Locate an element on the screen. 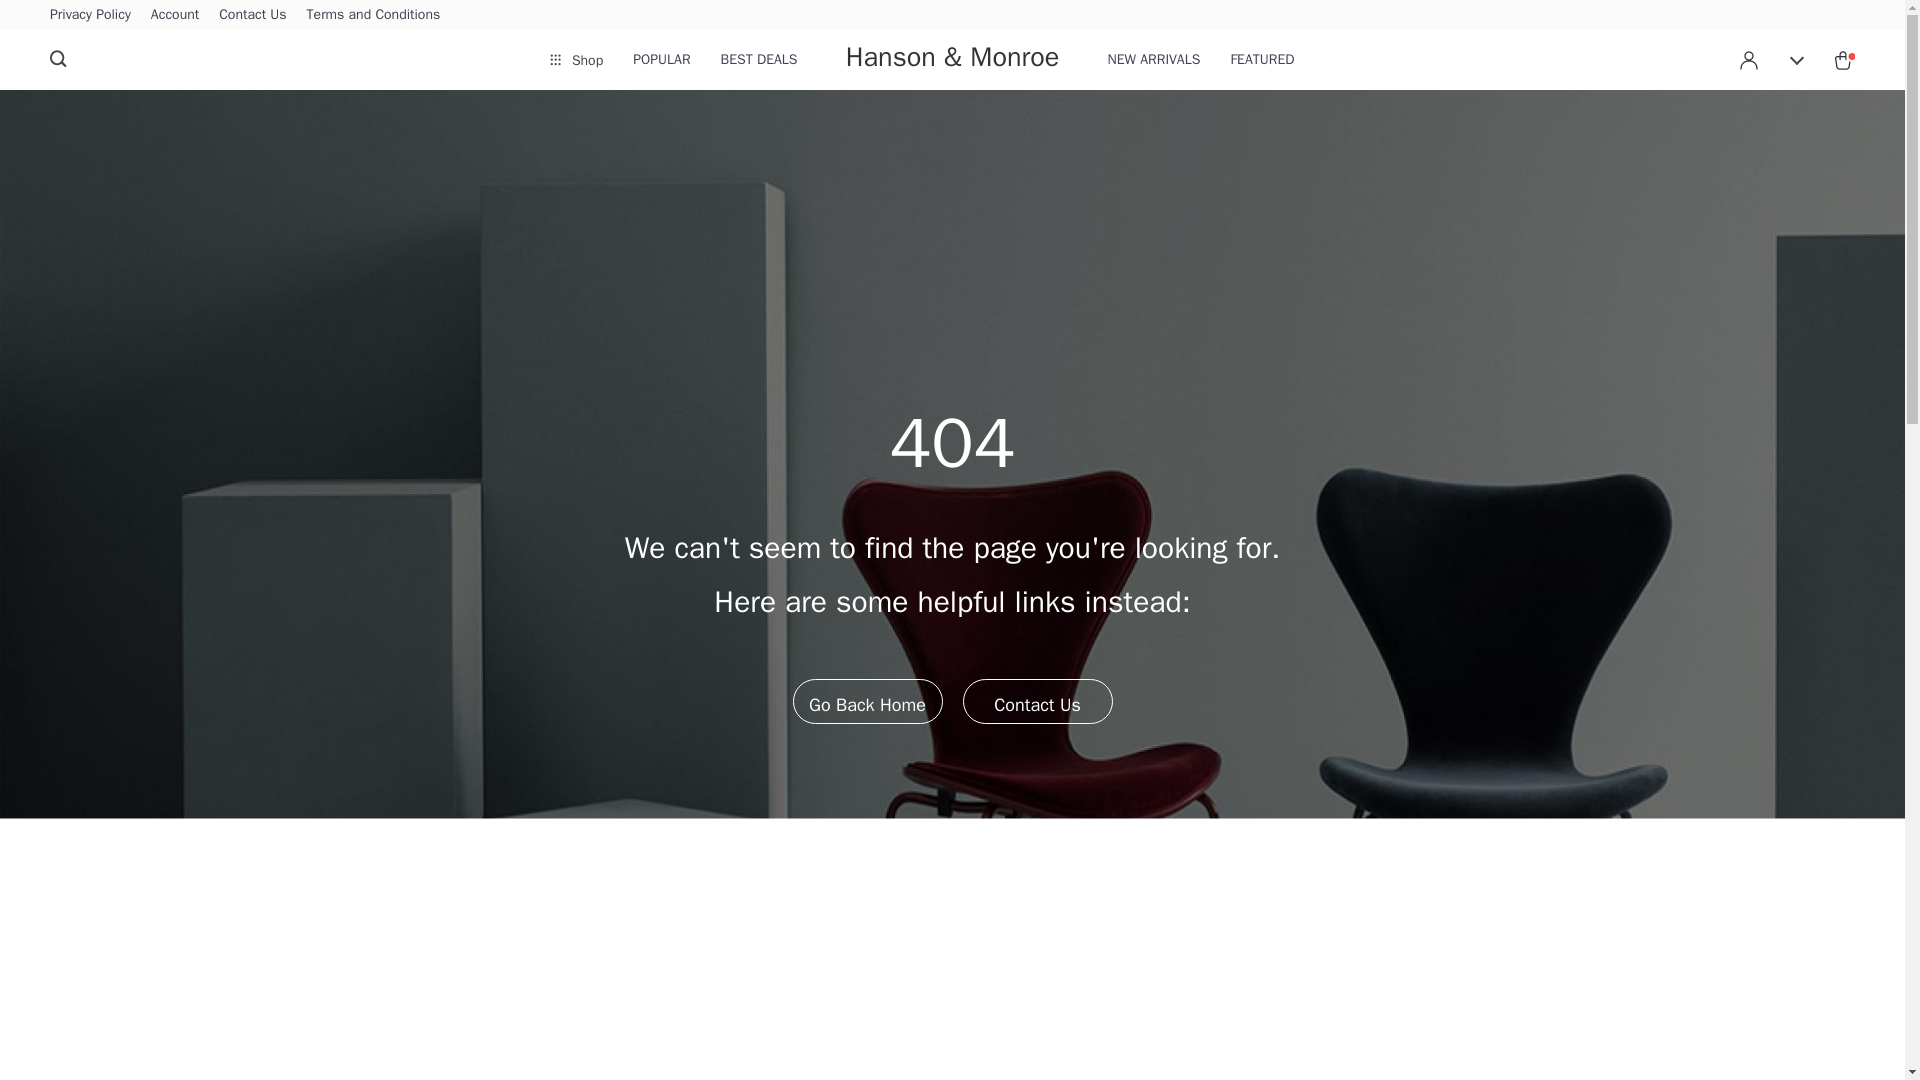  Terms and Conditions is located at coordinates (374, 14).